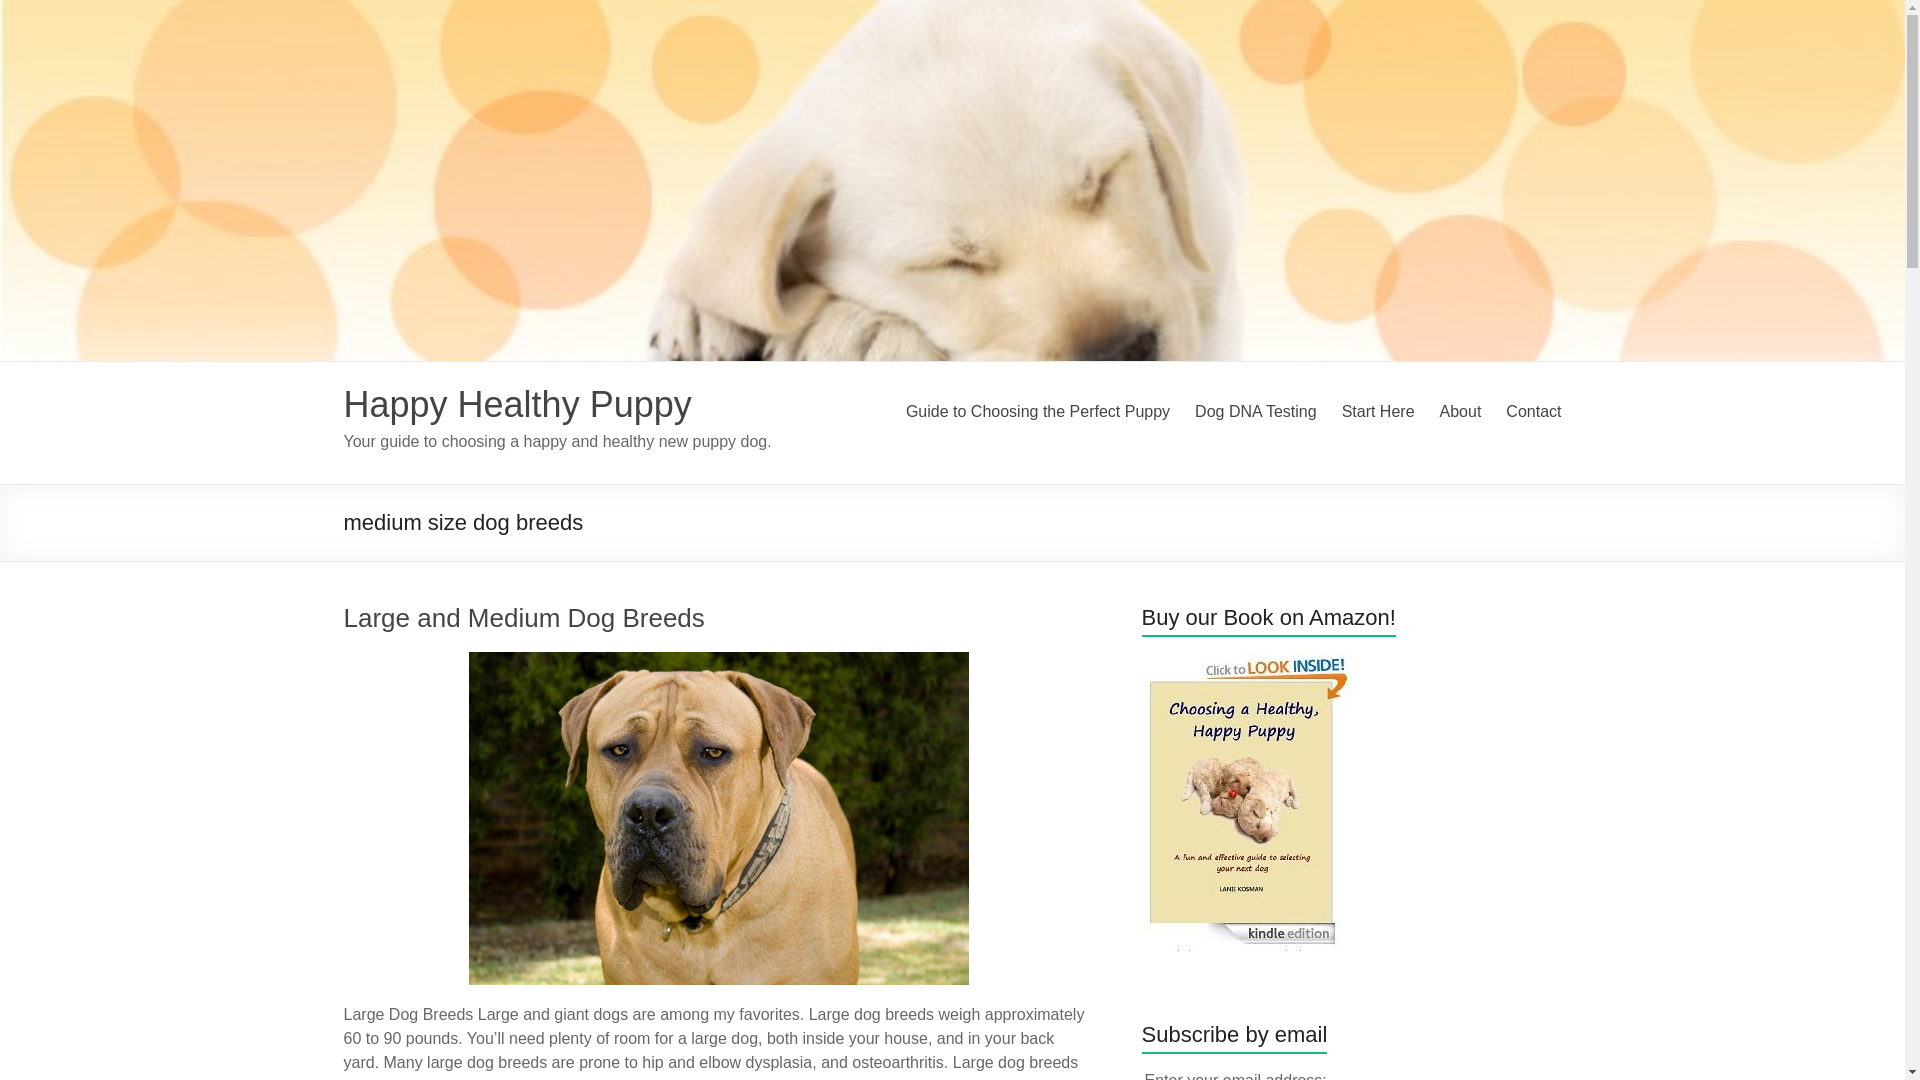 Image resolution: width=1920 pixels, height=1080 pixels. I want to click on Contact, so click(1532, 412).